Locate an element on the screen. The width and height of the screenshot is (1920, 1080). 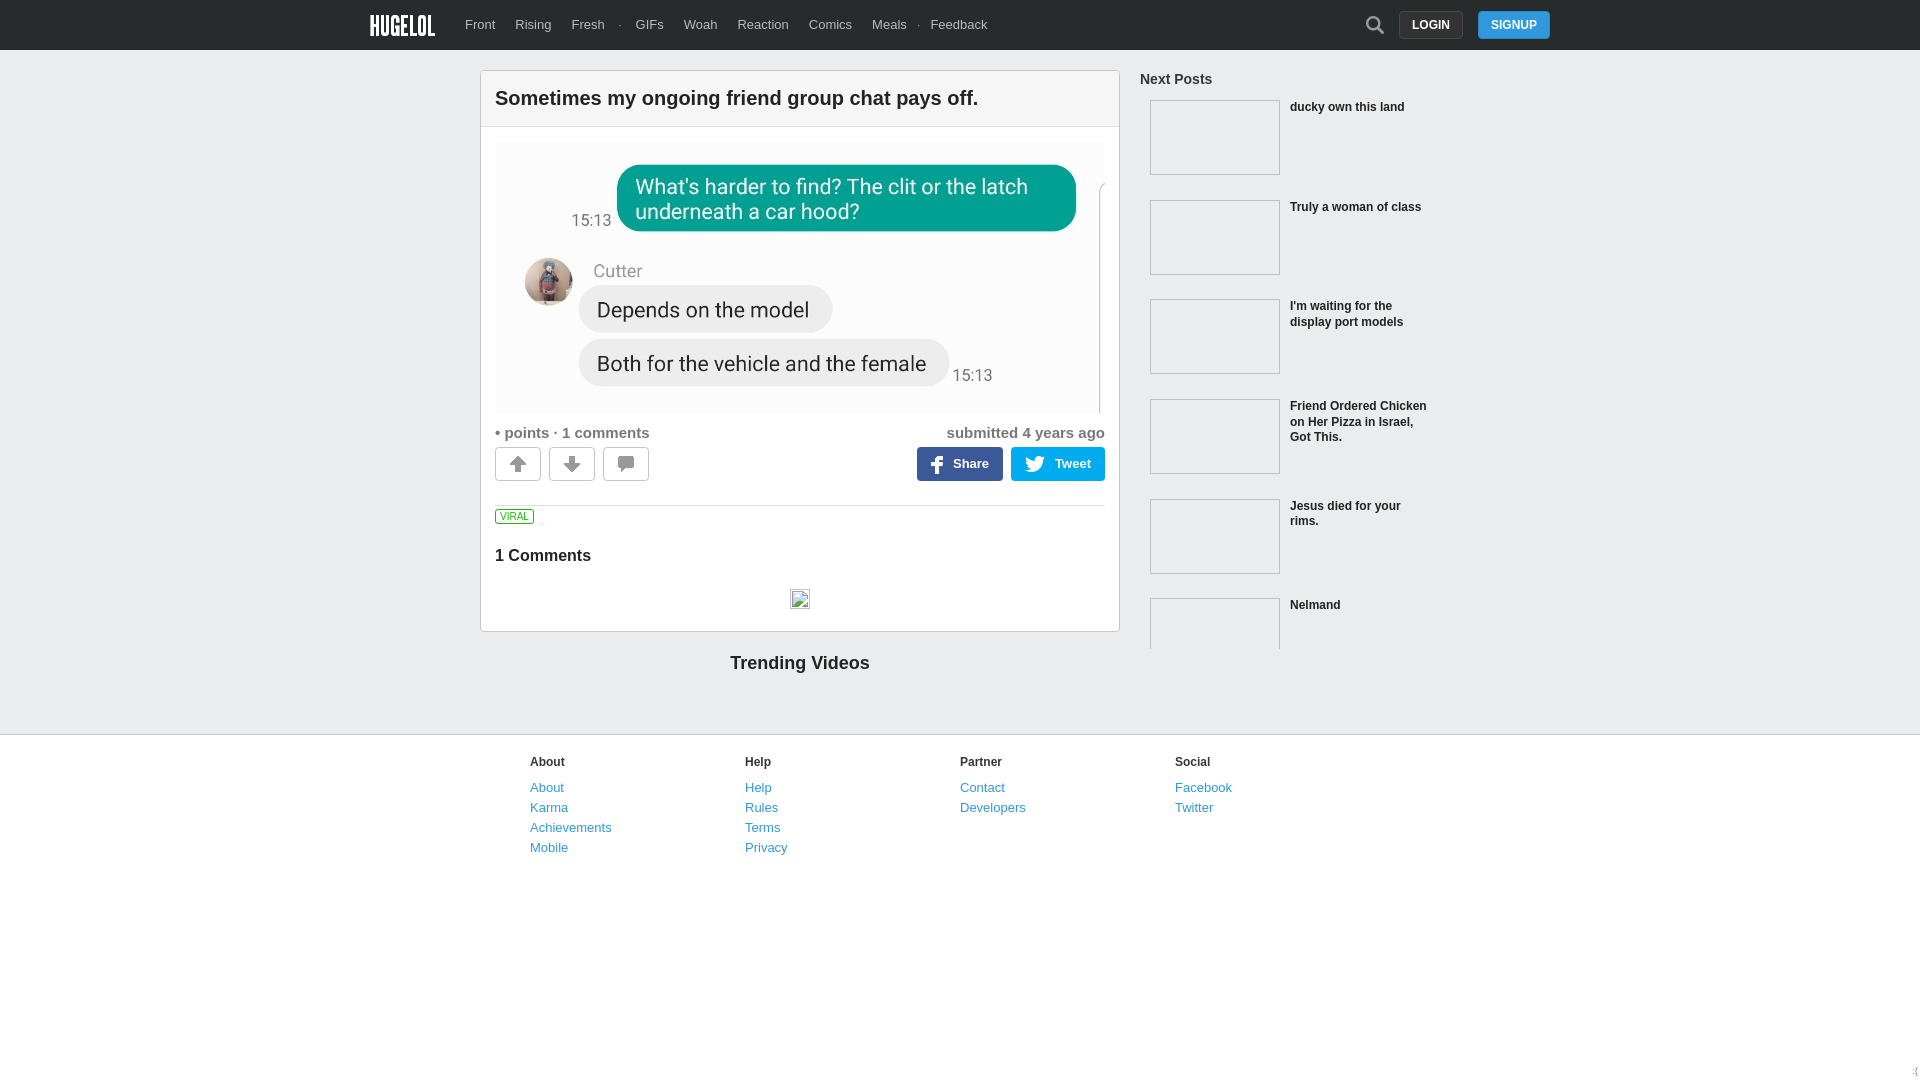
I'm waiting for the display port models is located at coordinates (1290, 338).